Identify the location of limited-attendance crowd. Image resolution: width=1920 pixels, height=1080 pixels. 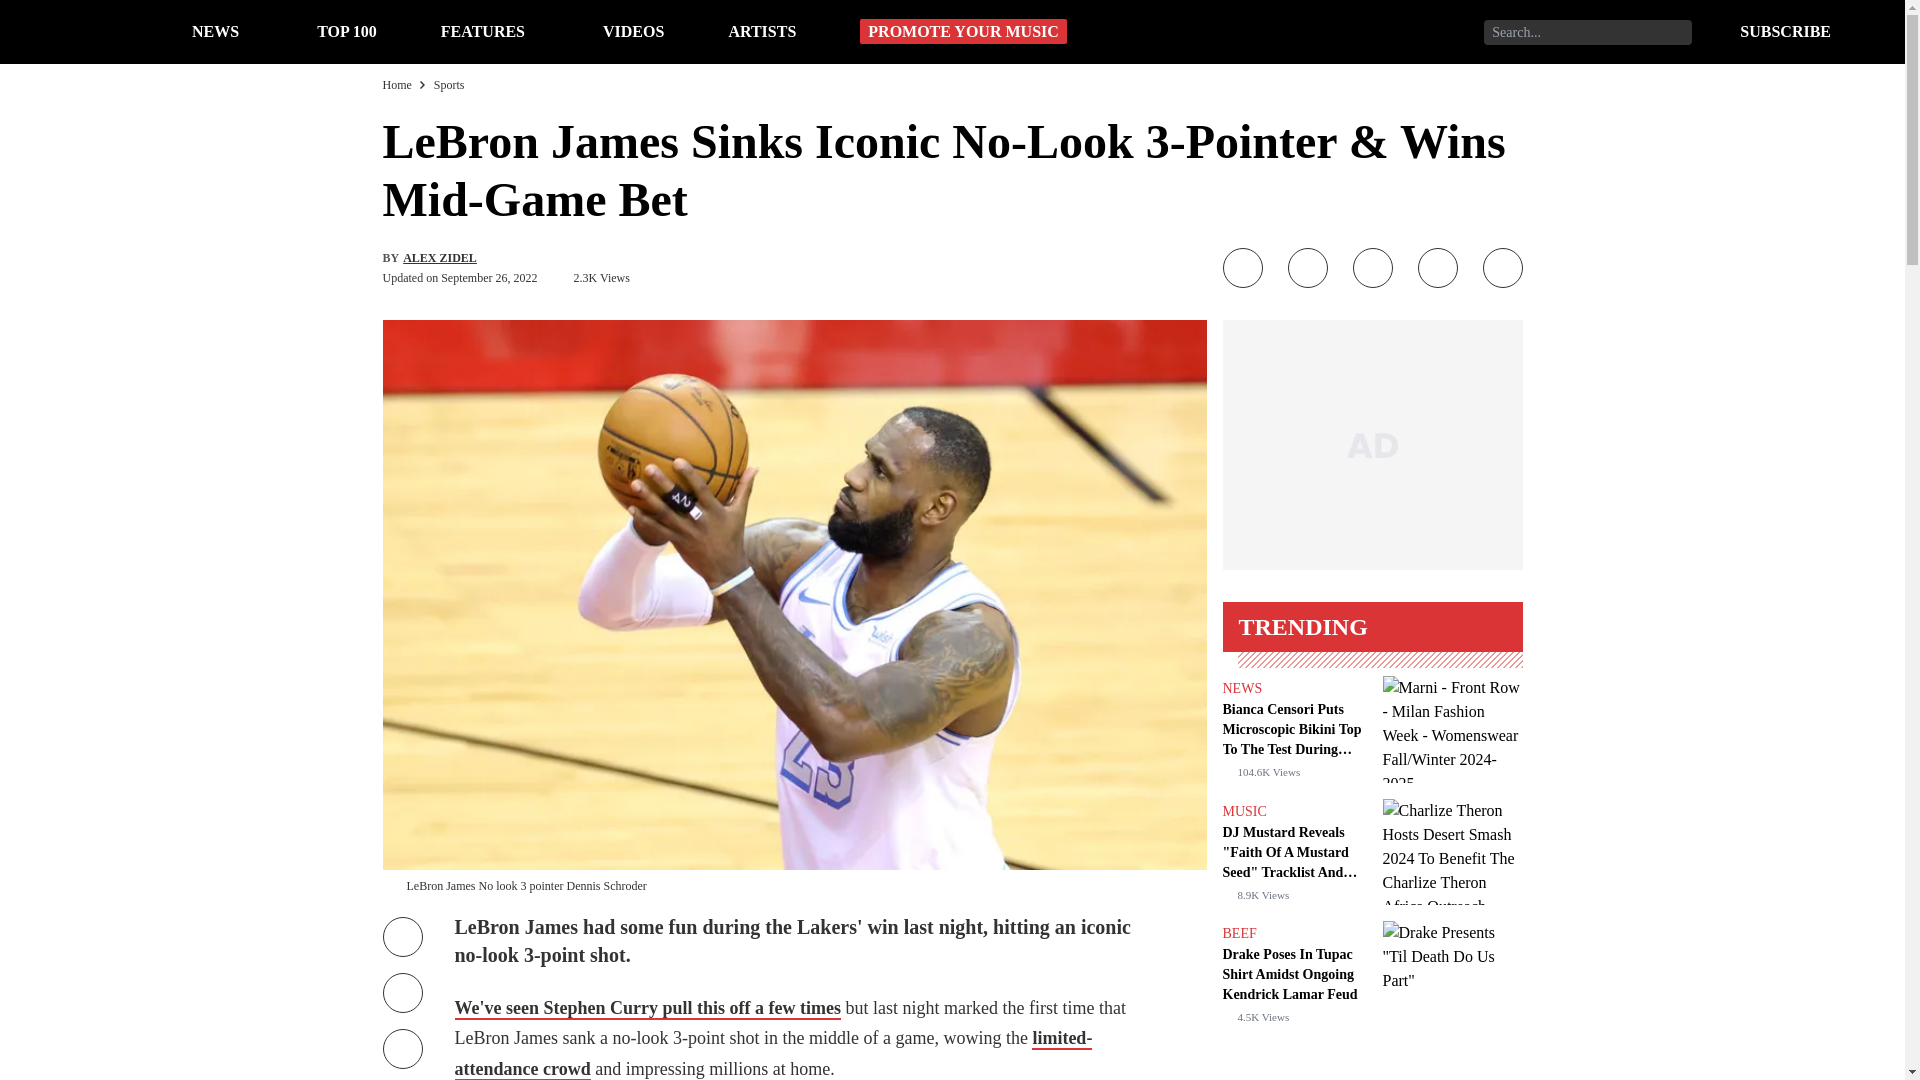
(772, 1054).